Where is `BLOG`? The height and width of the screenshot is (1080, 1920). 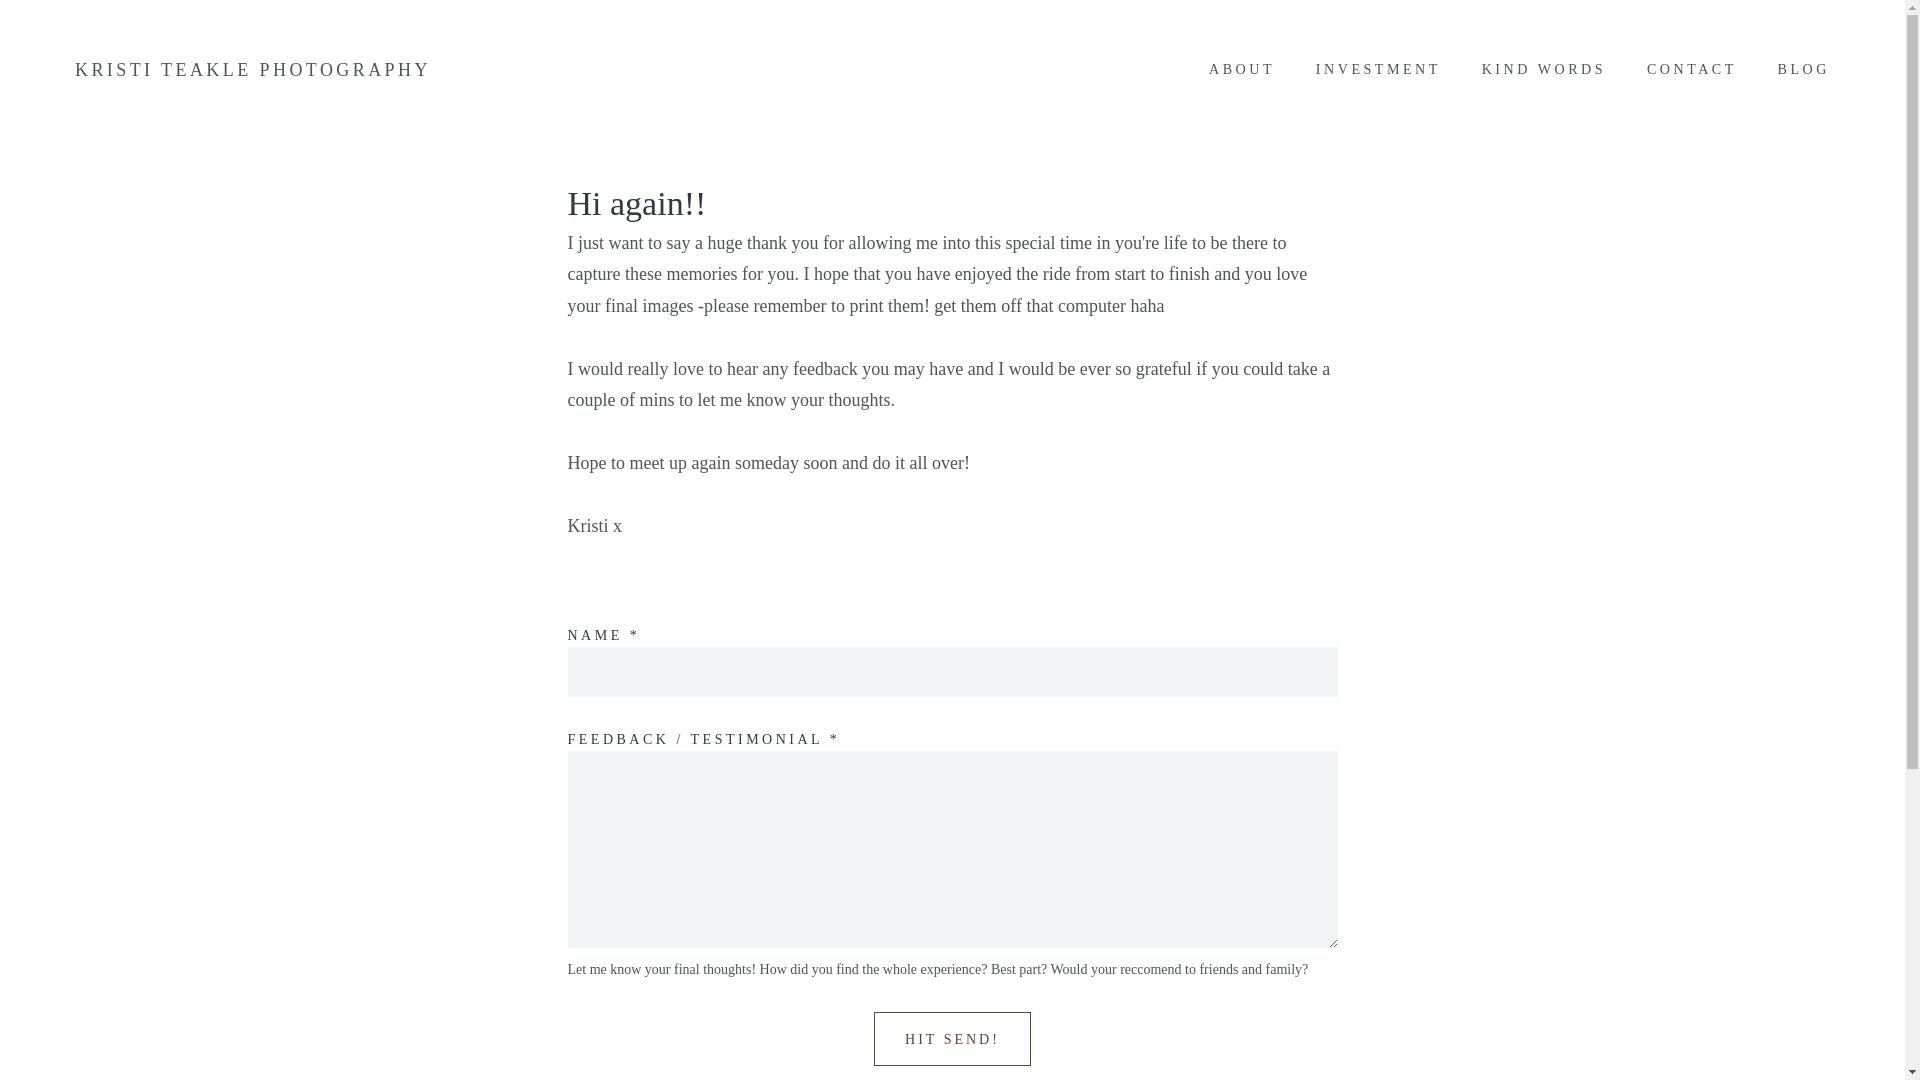 BLOG is located at coordinates (1804, 70).